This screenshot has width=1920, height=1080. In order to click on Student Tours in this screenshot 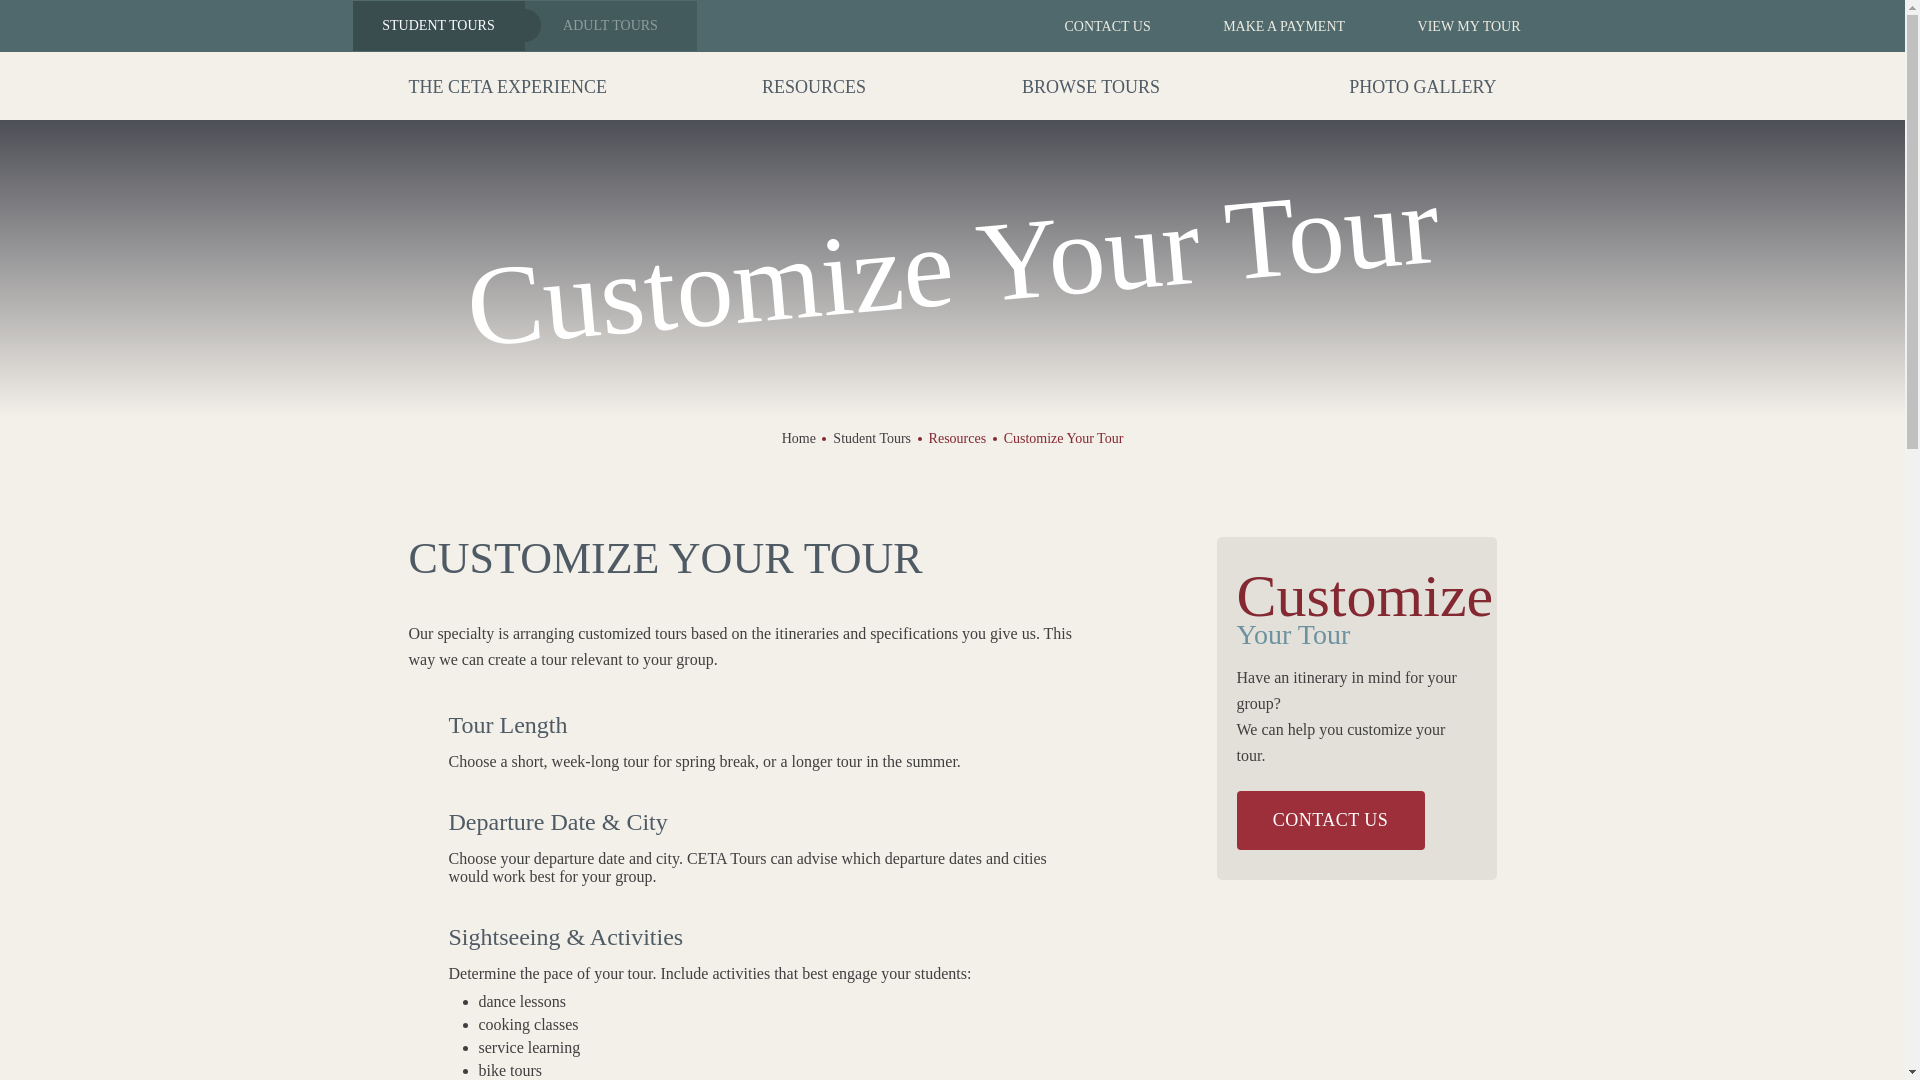, I will do `click(872, 438)`.